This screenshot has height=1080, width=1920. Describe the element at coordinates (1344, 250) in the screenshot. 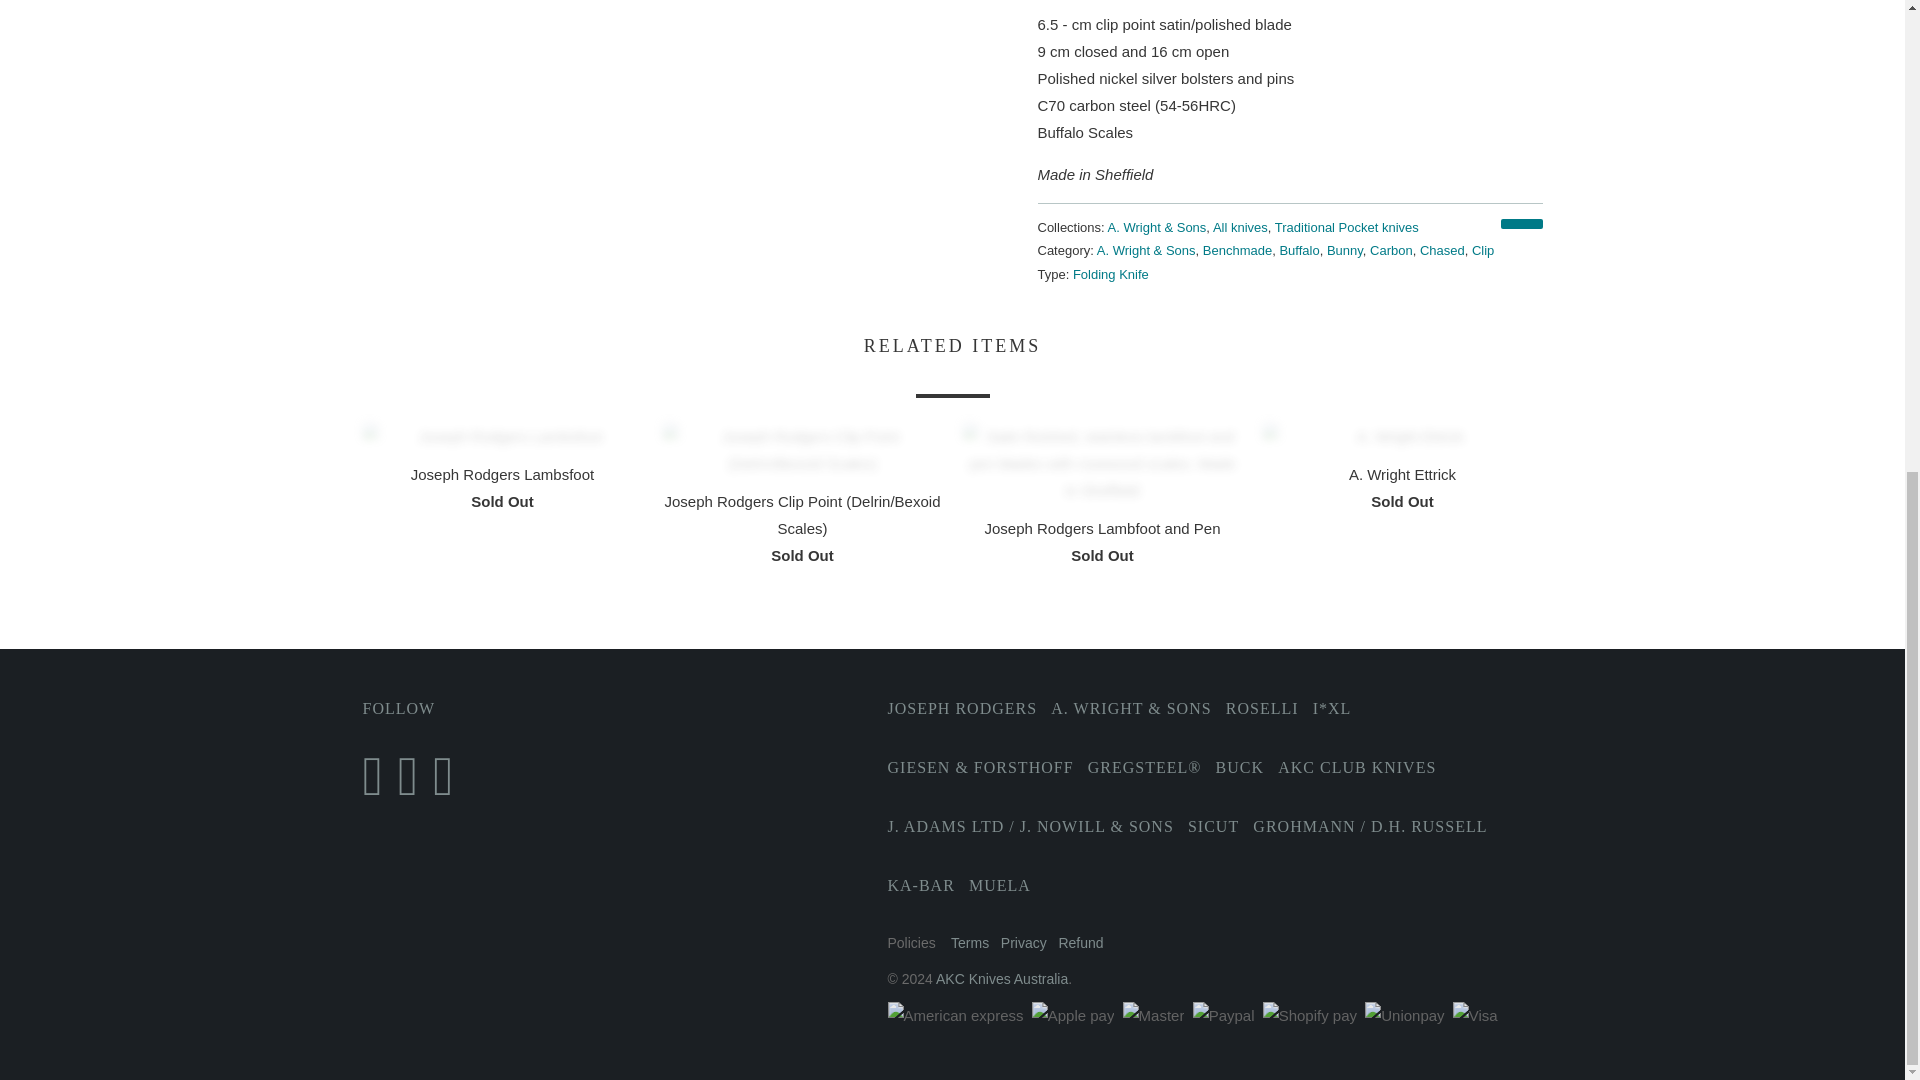

I see `Products tagged Bunny` at that location.